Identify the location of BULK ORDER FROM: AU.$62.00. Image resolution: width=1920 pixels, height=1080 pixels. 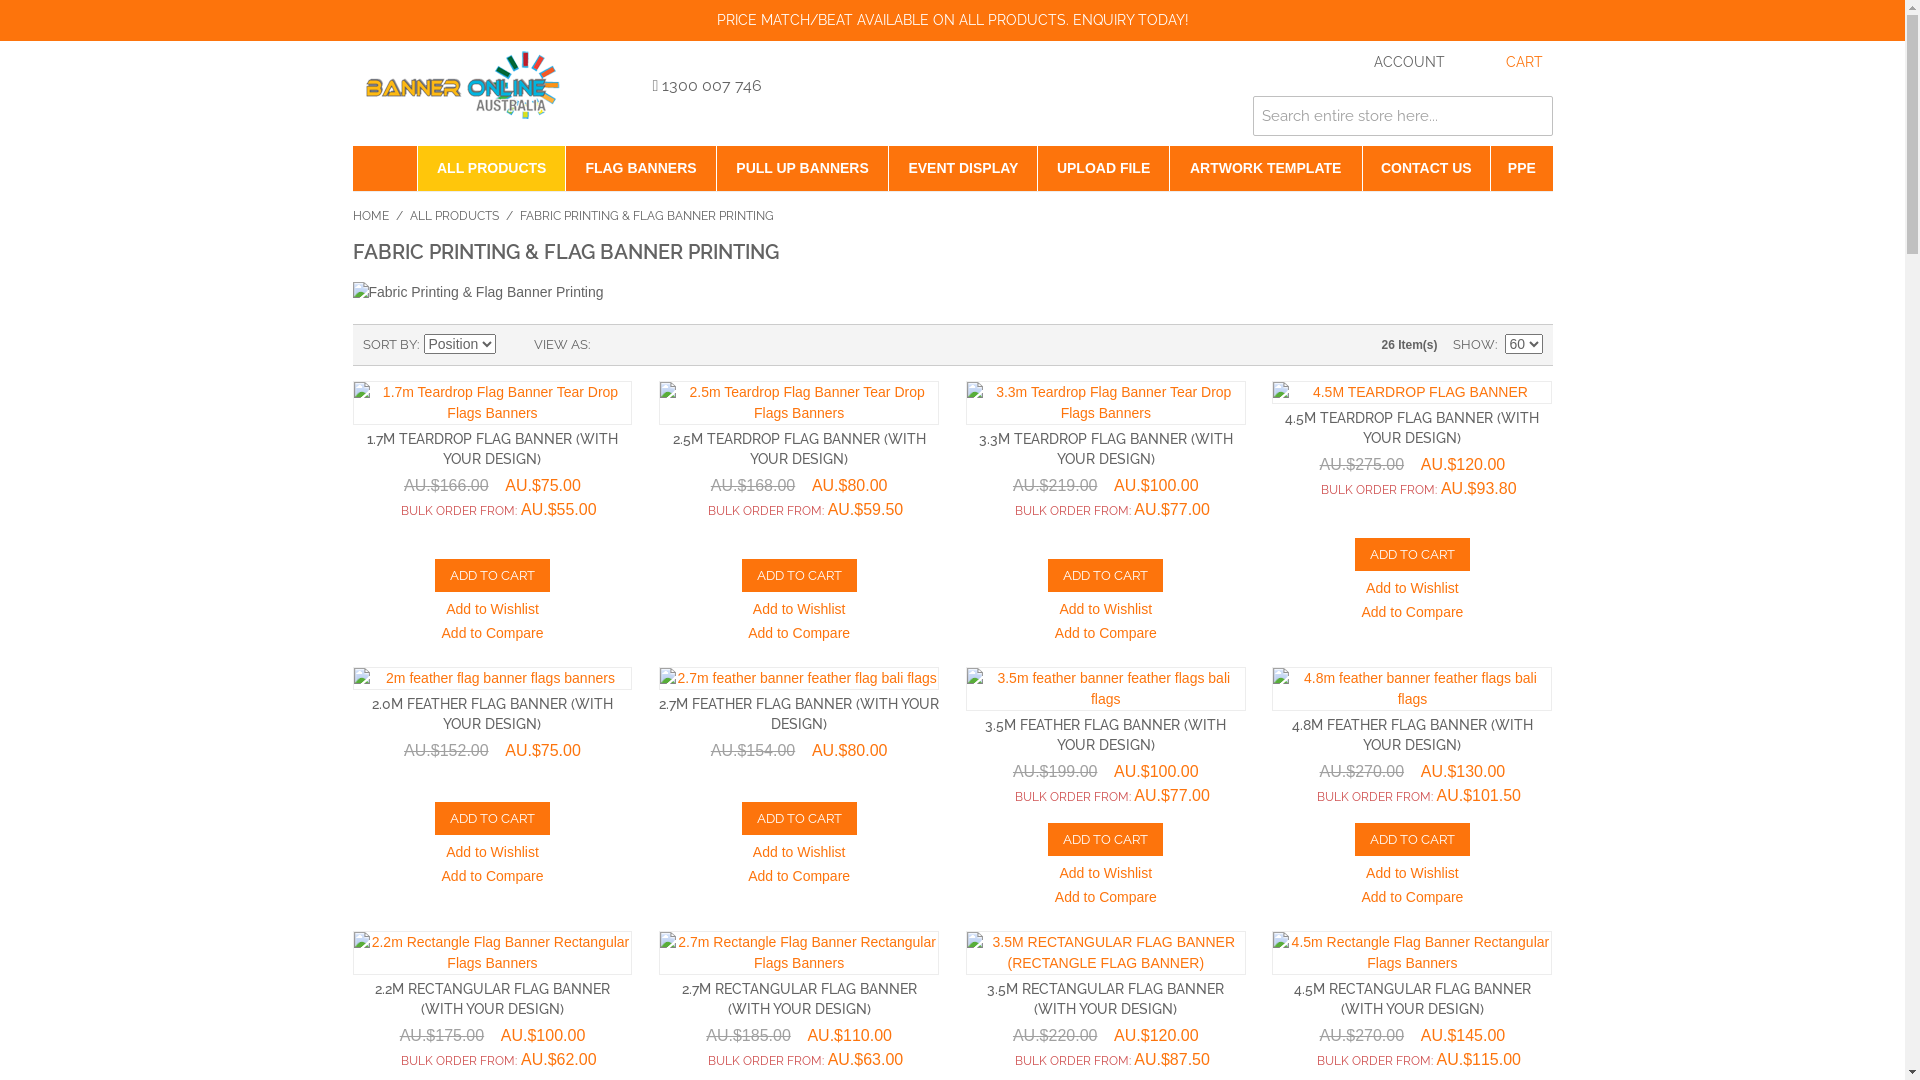
(492, 1060).